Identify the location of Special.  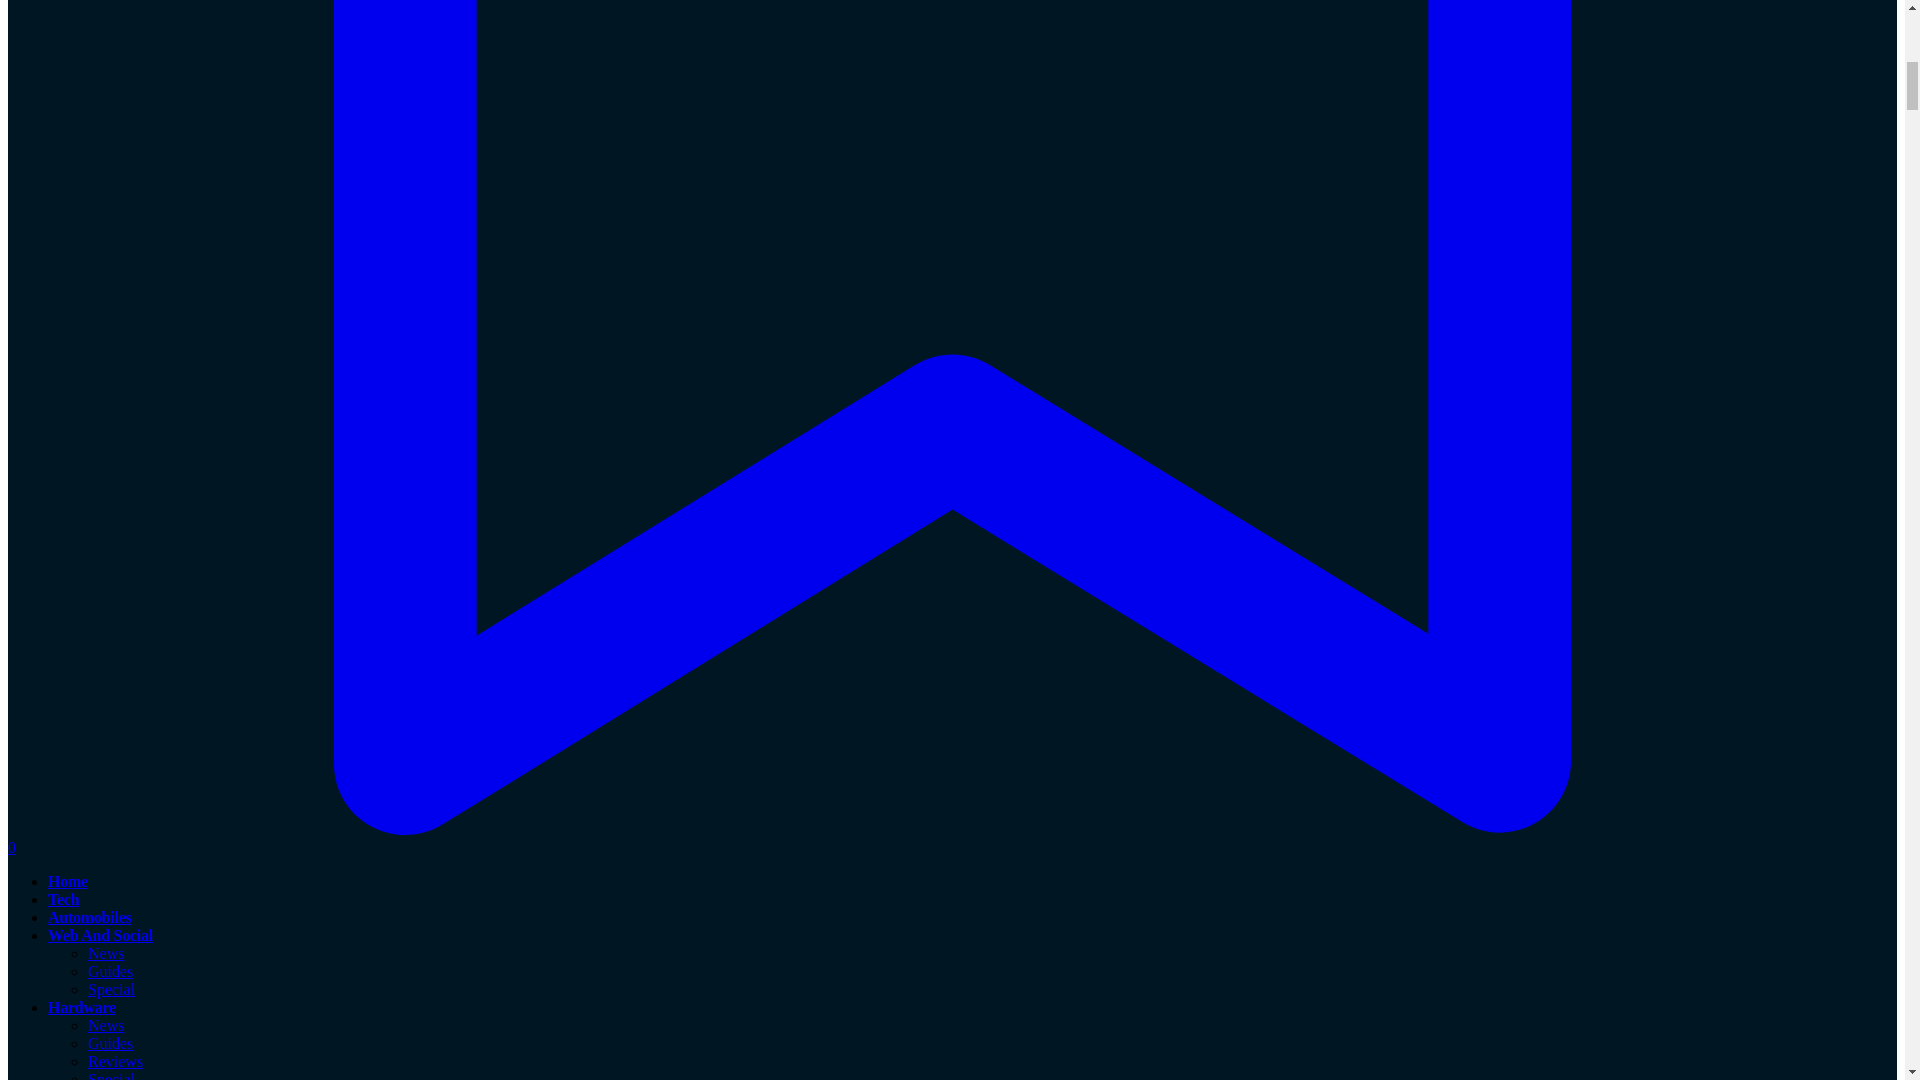
(111, 1076).